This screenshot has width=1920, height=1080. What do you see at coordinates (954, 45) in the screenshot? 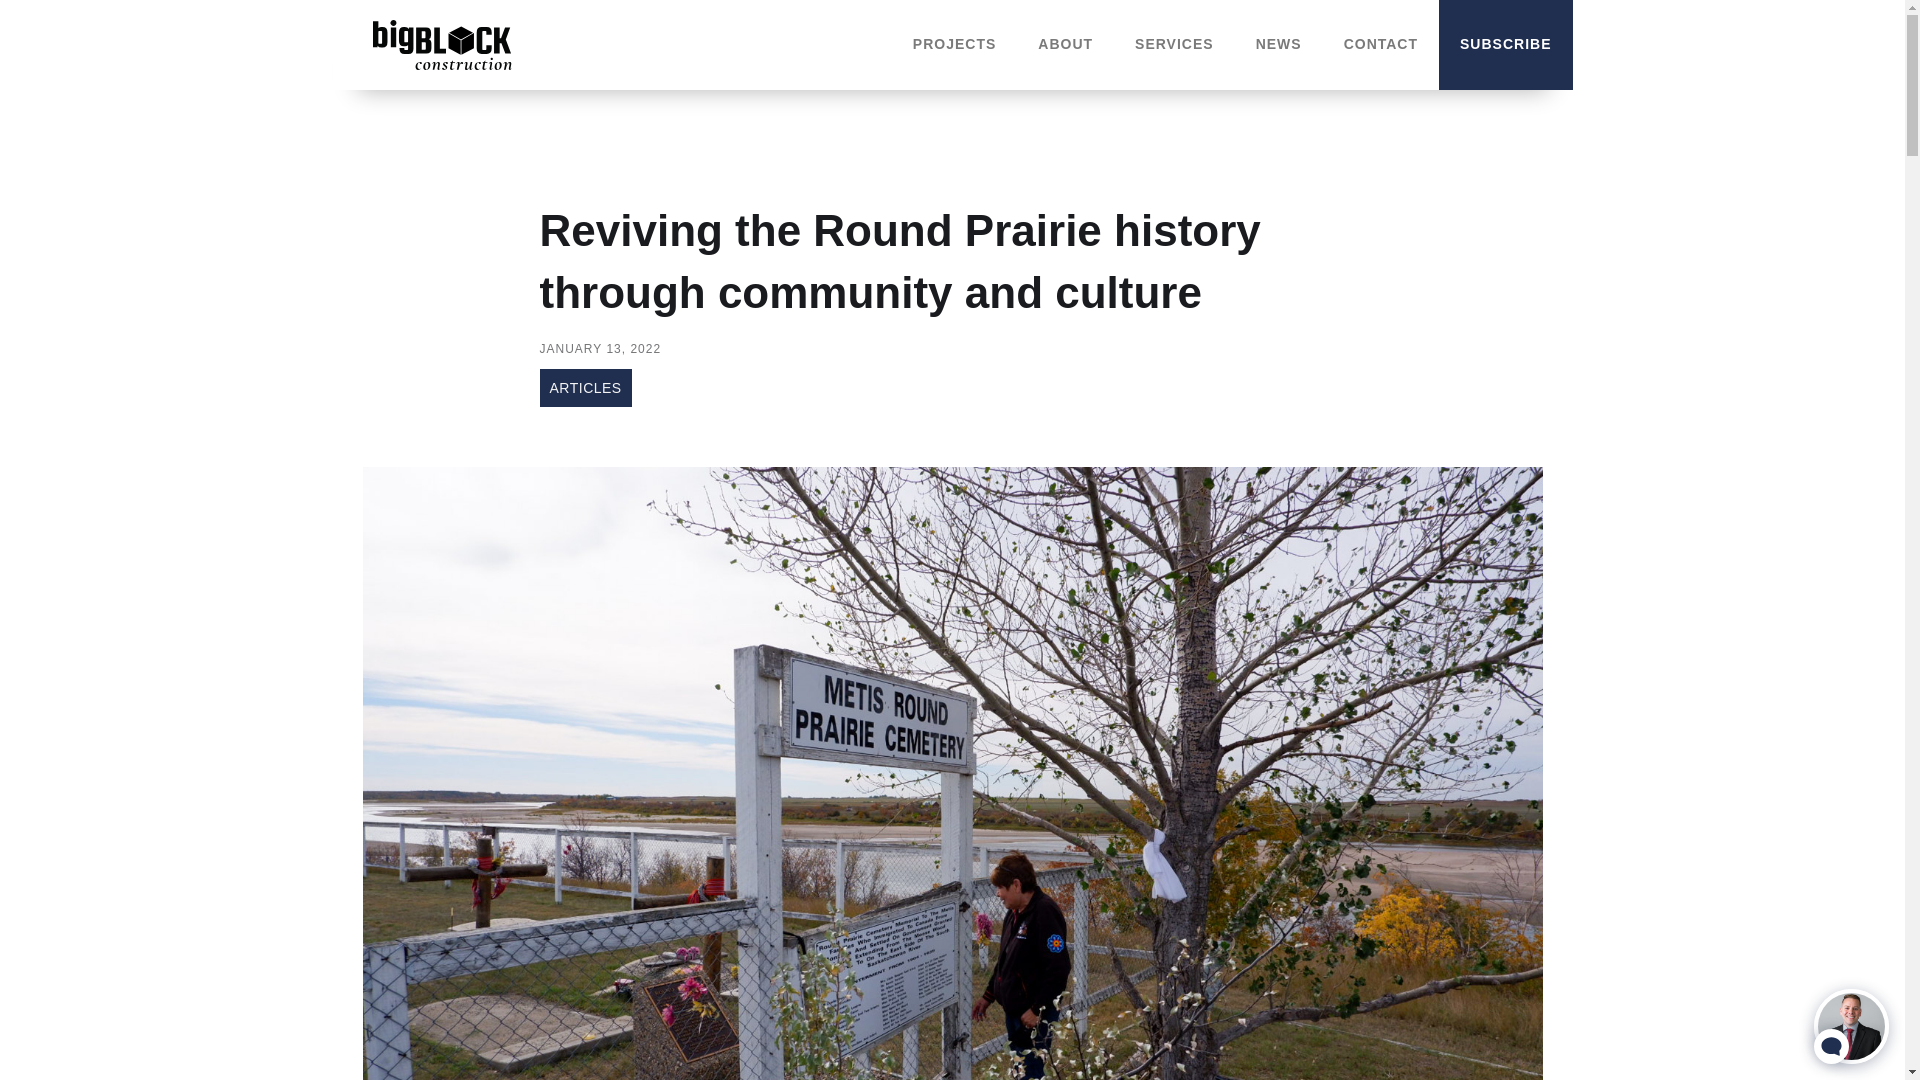
I see `PROJECTS` at bounding box center [954, 45].